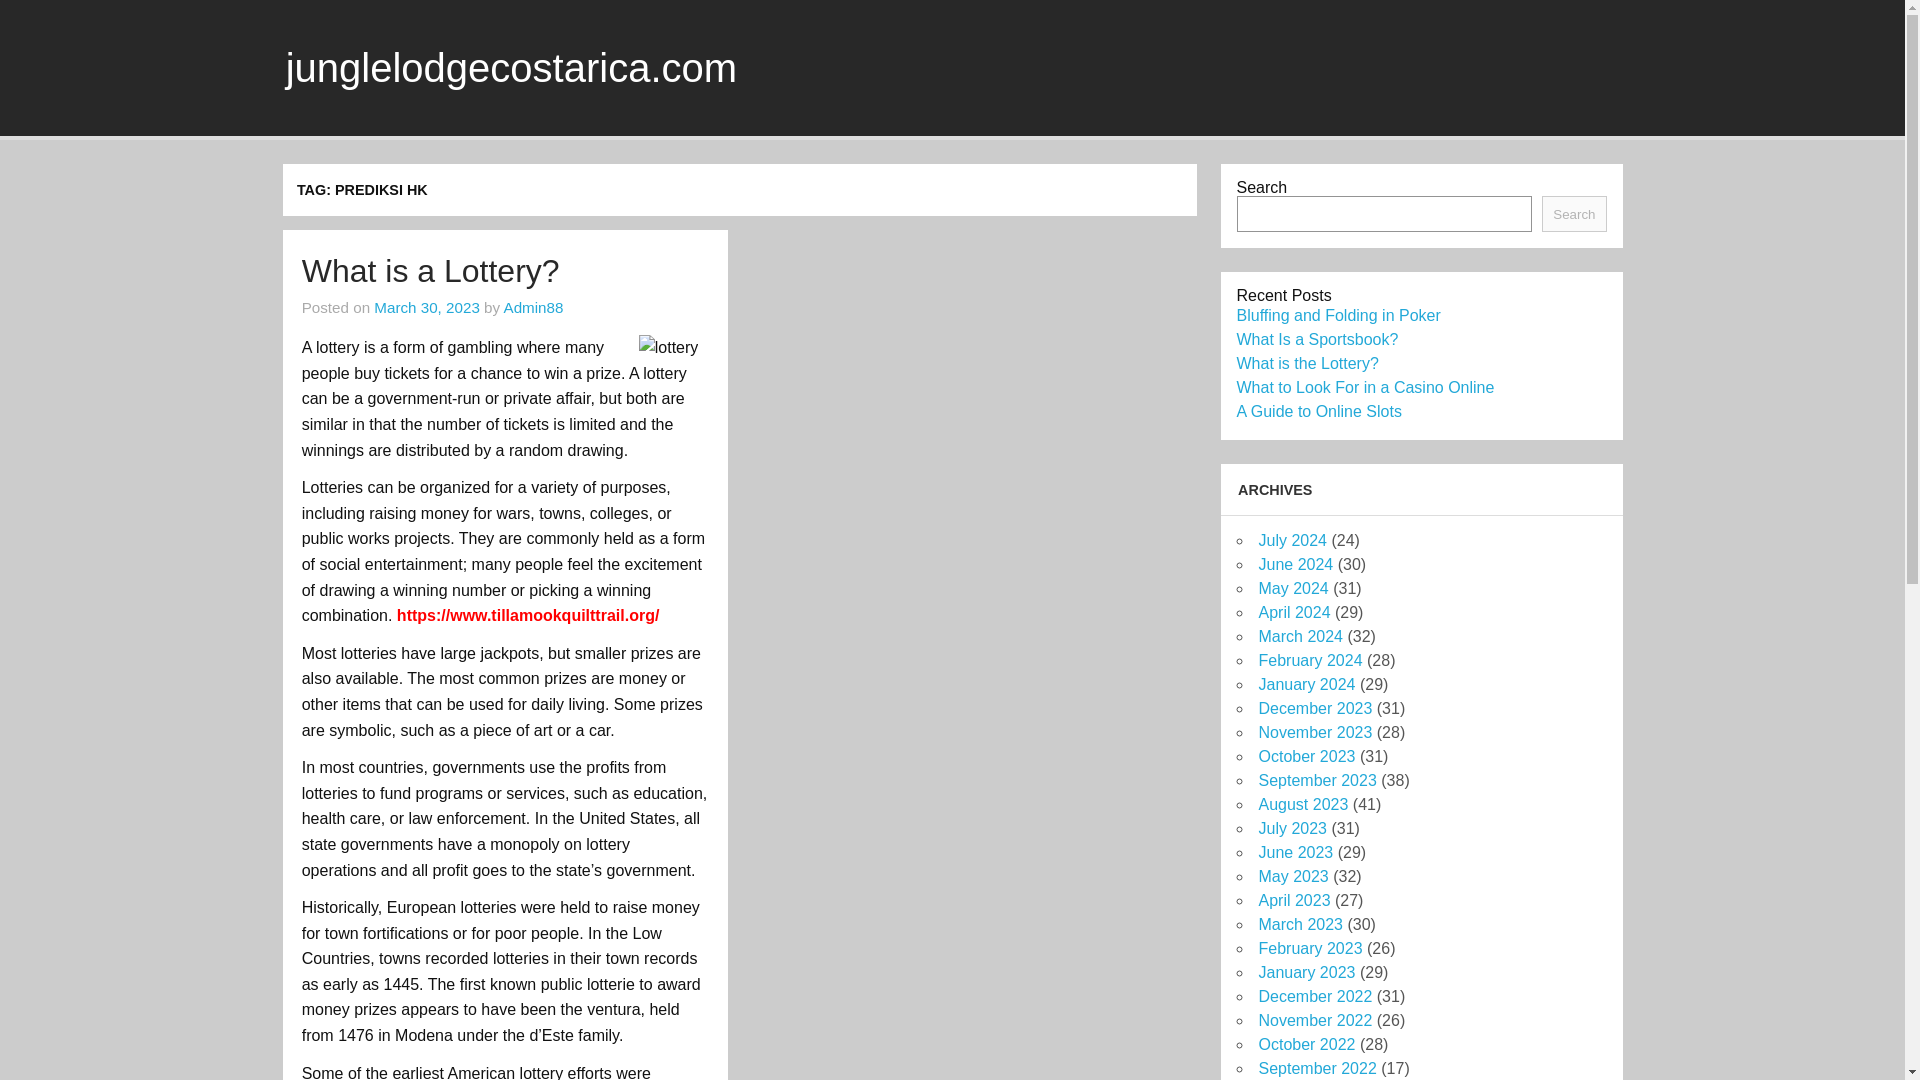 This screenshot has width=1920, height=1080. Describe the element at coordinates (1306, 972) in the screenshot. I see `January 2023` at that location.